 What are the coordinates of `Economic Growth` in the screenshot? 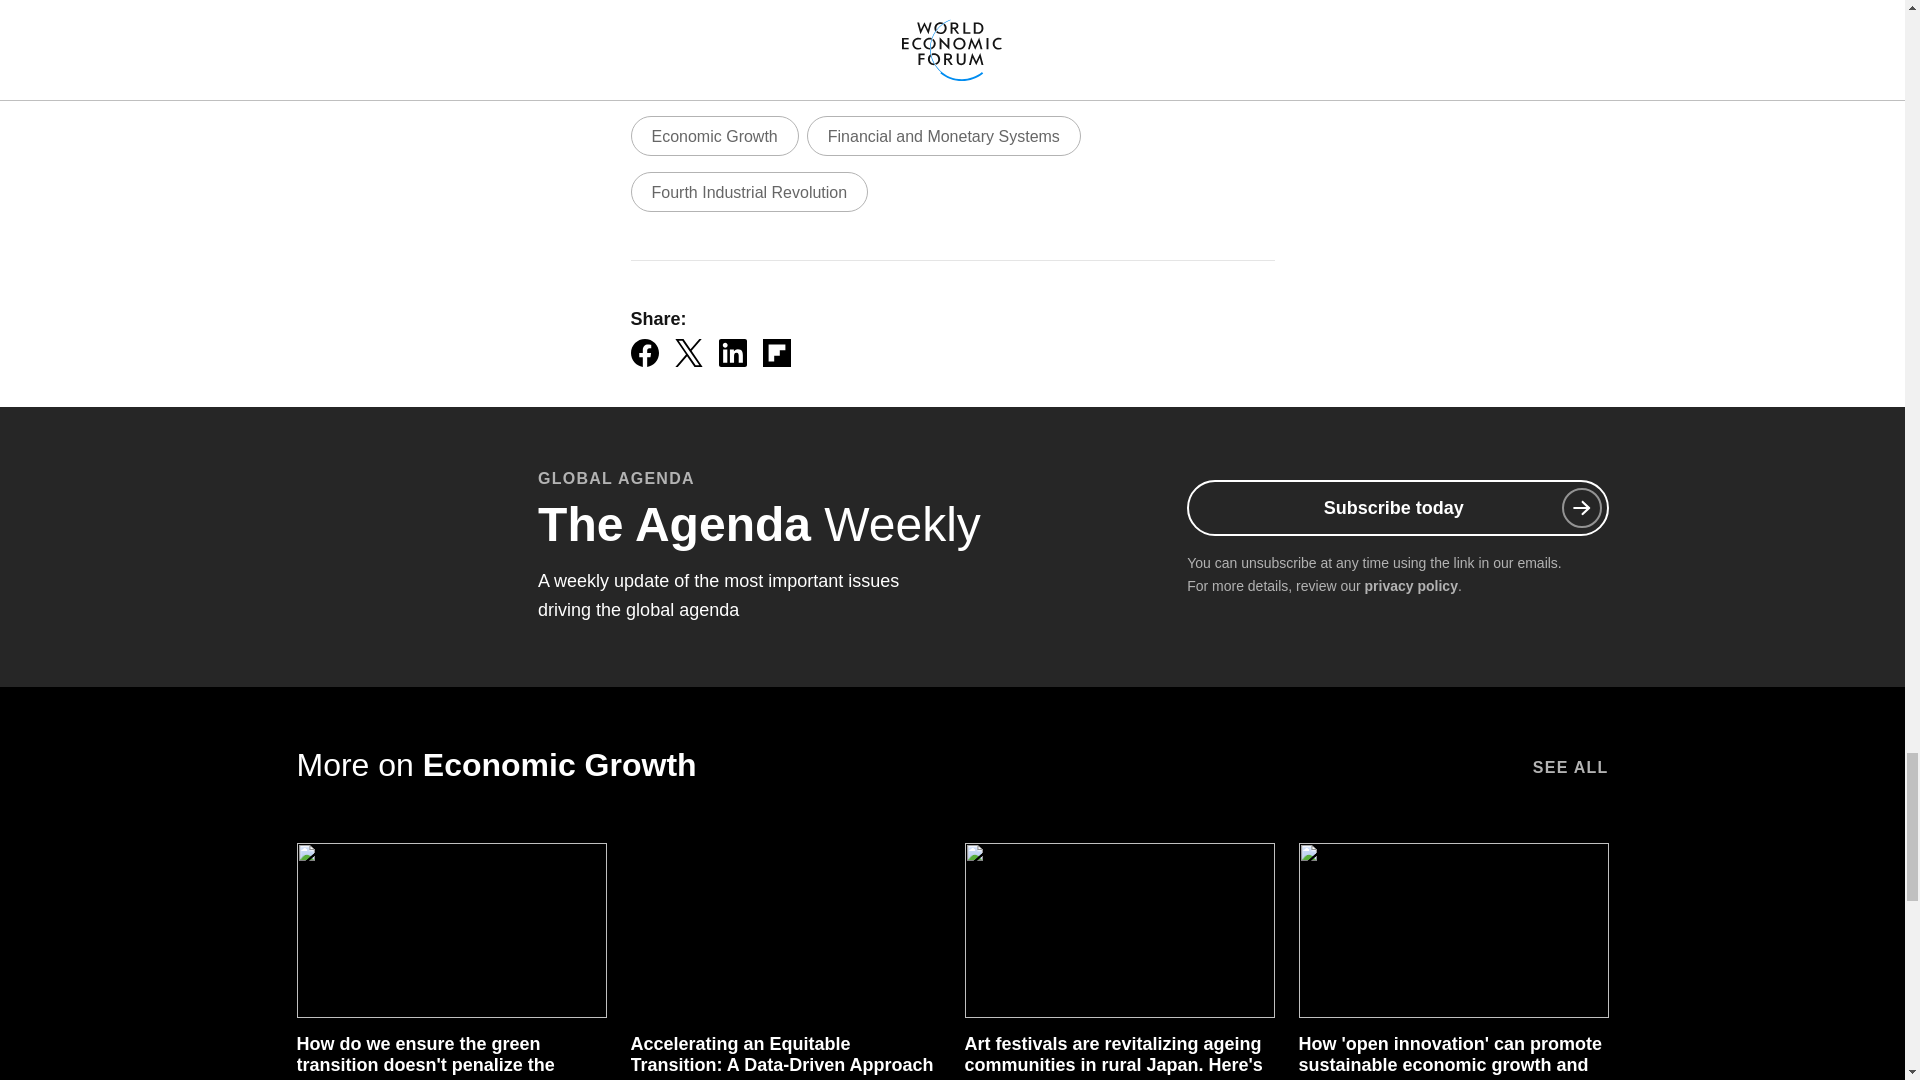 It's located at (714, 135).